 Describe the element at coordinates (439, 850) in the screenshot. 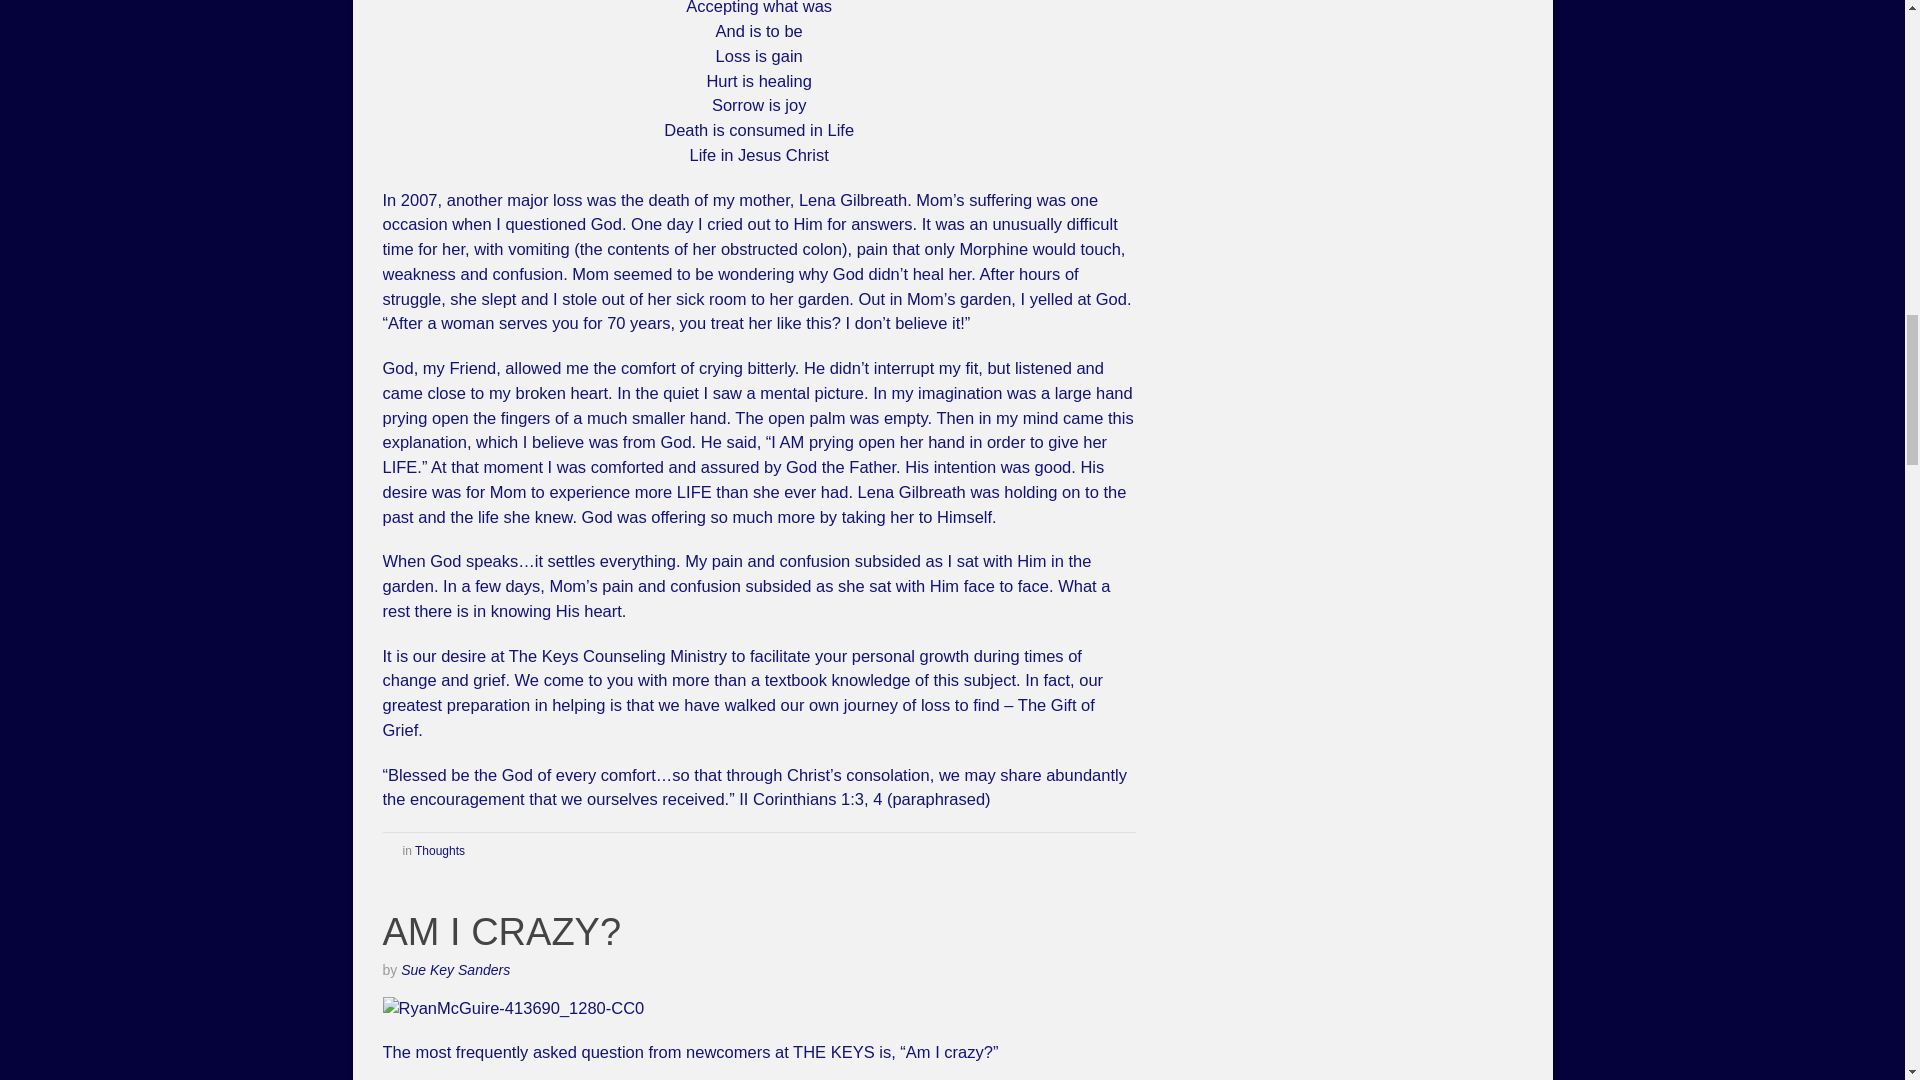

I see `Thoughts` at that location.